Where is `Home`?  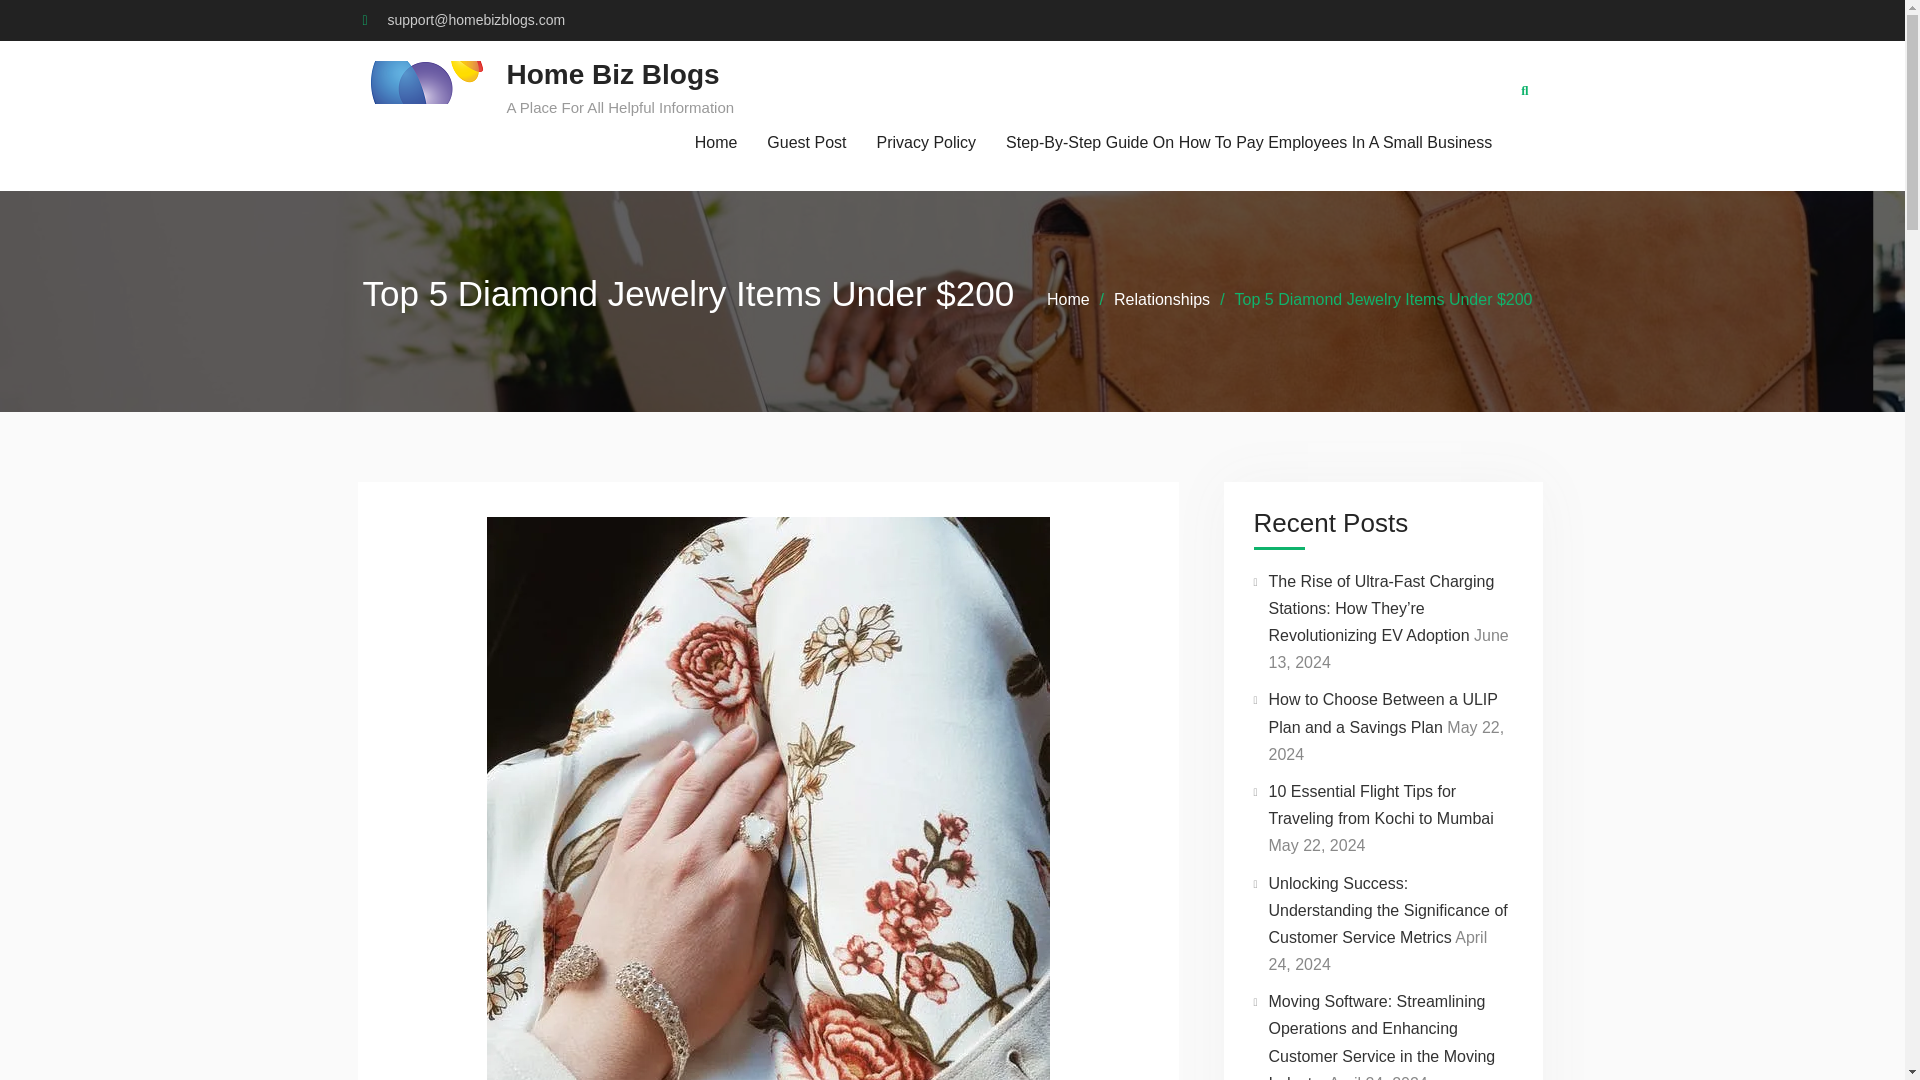 Home is located at coordinates (1068, 298).